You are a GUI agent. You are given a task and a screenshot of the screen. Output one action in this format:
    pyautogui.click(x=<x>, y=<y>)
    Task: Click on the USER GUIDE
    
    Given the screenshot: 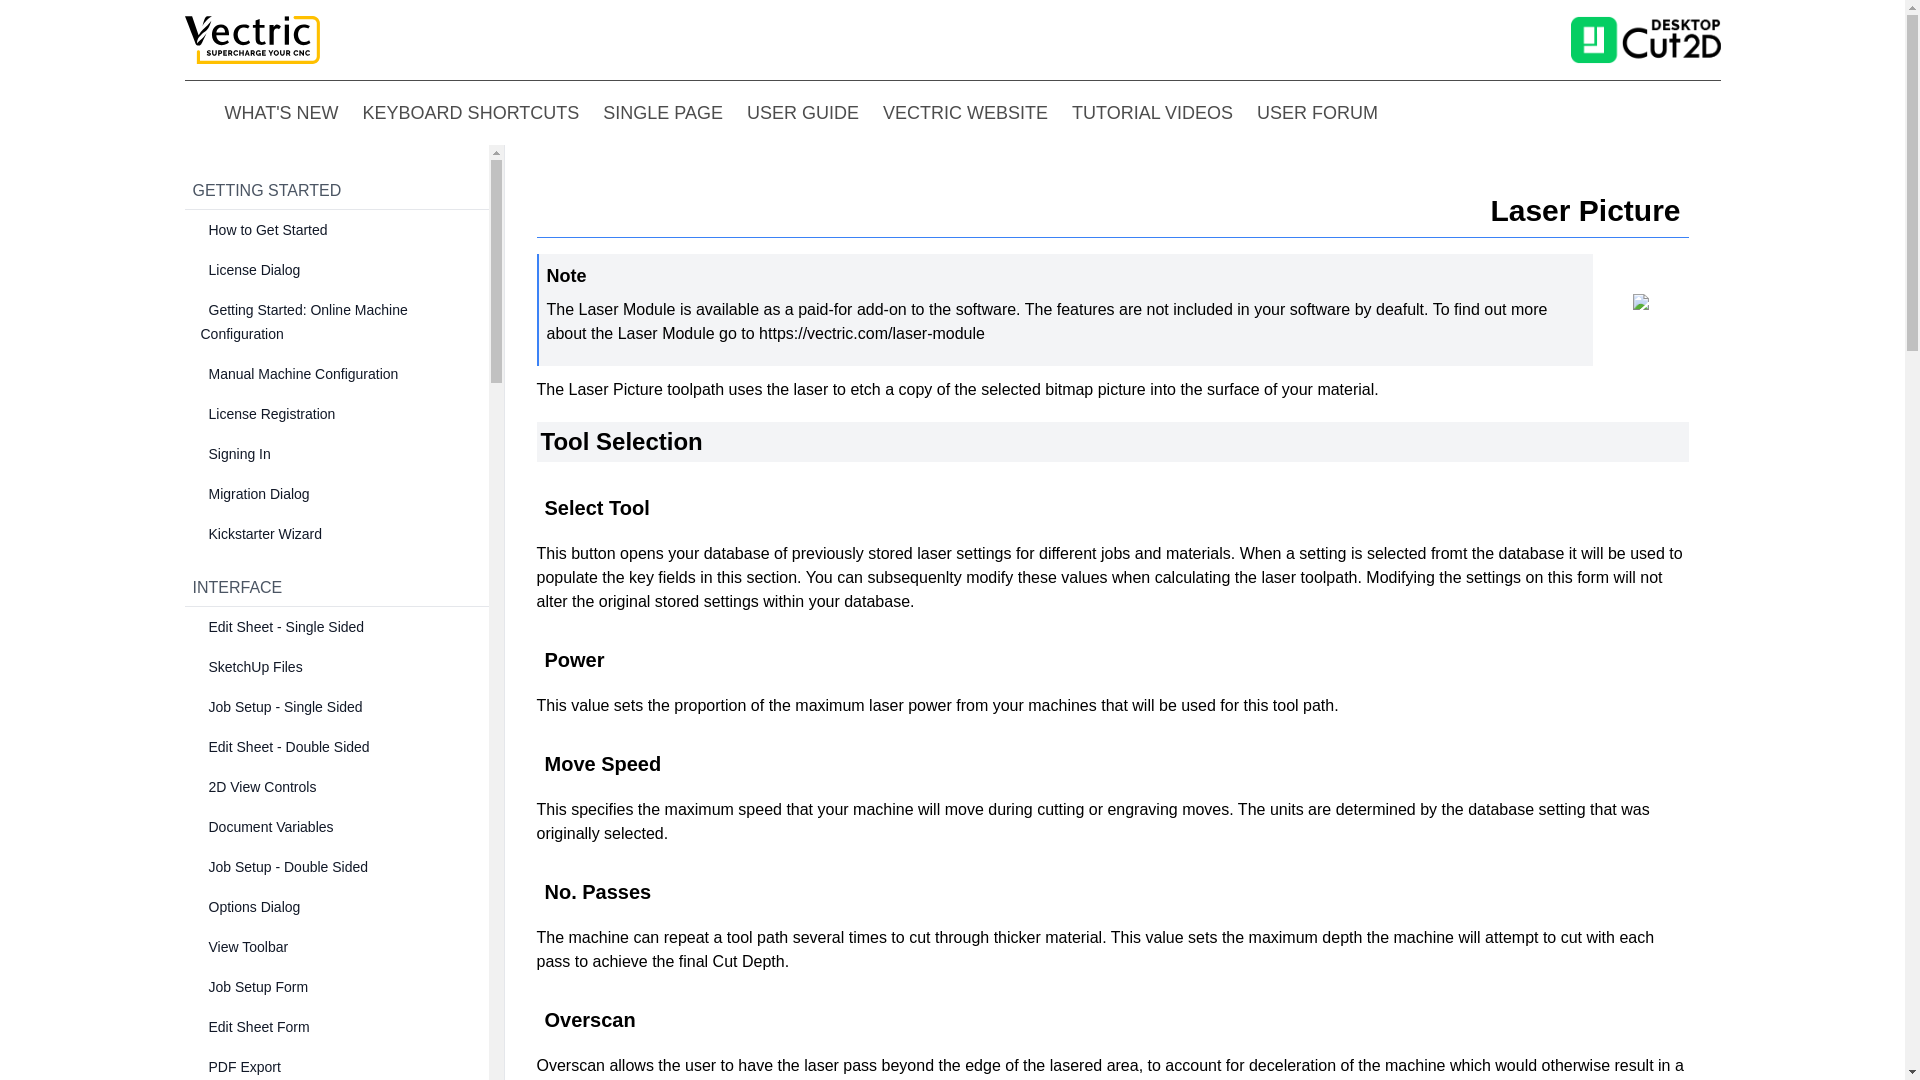 What is the action you would take?
    pyautogui.click(x=802, y=113)
    